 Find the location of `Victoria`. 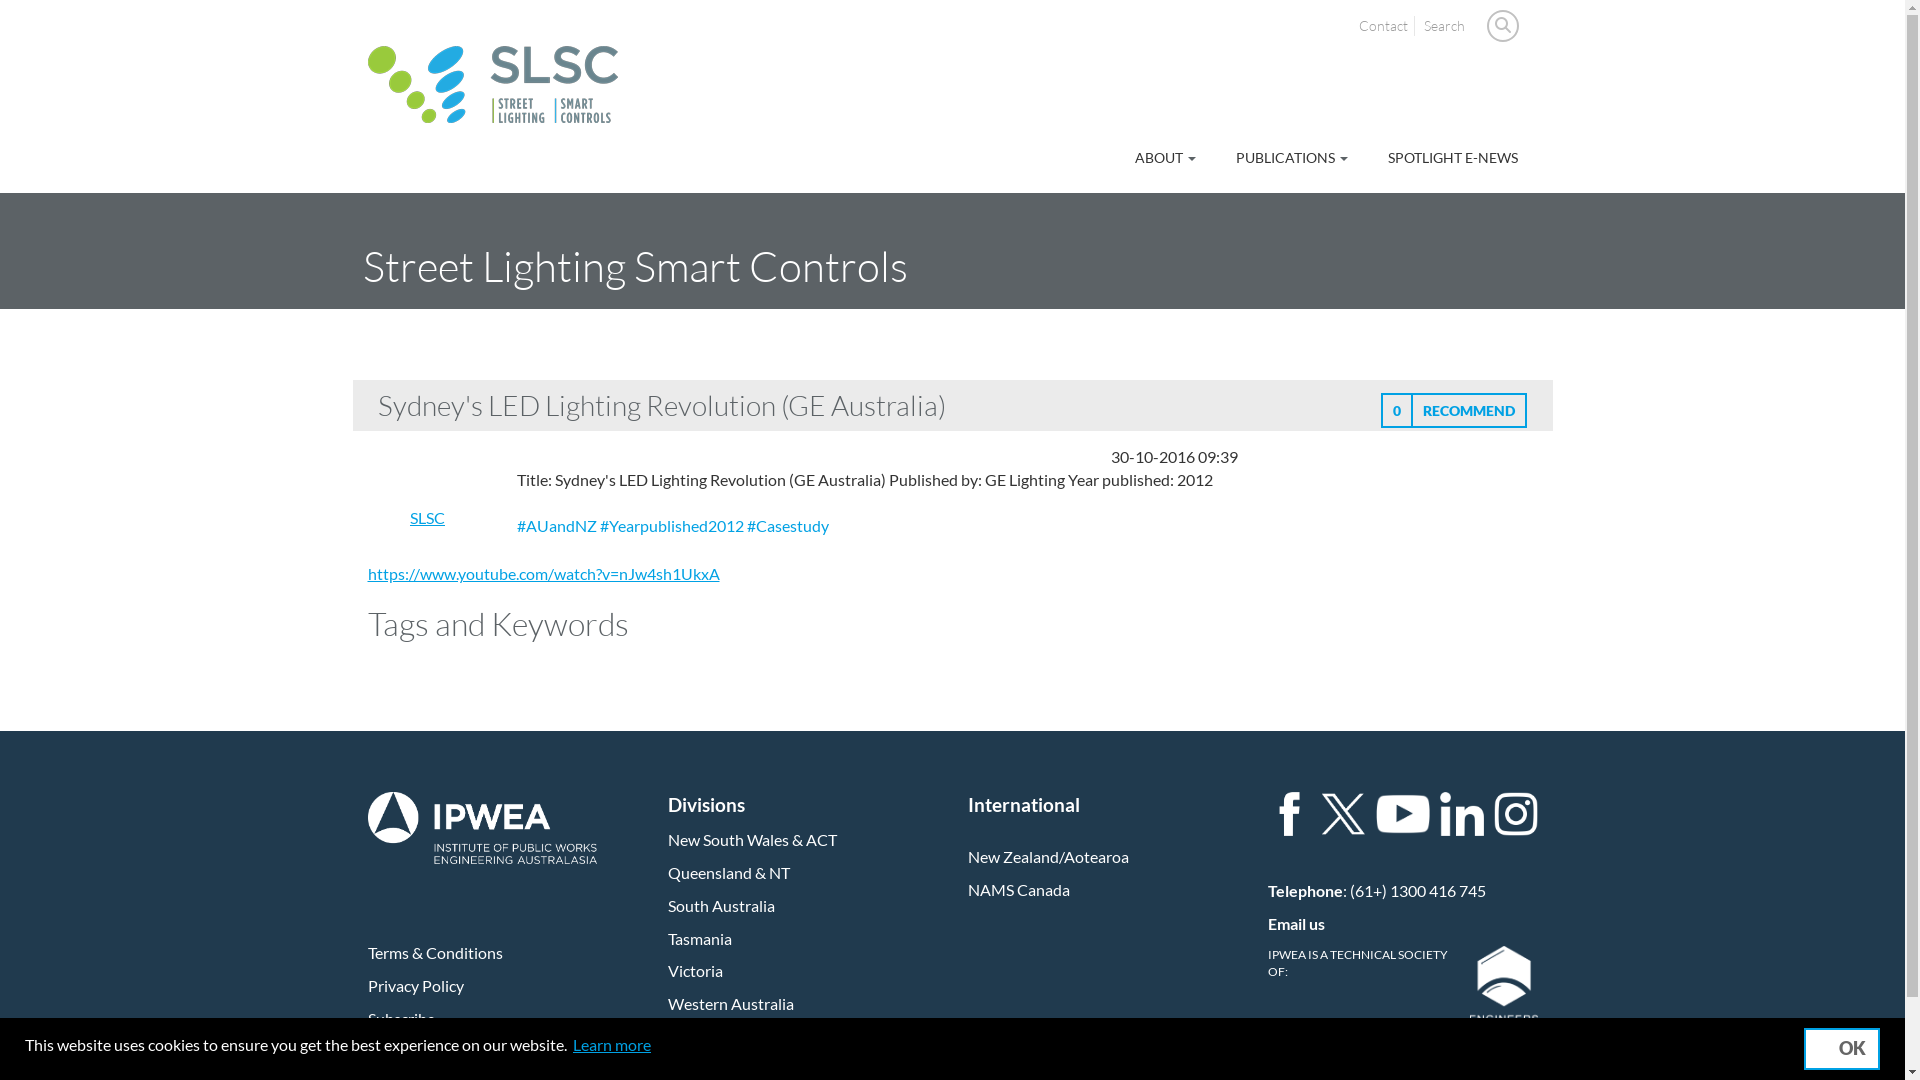

Victoria is located at coordinates (696, 970).